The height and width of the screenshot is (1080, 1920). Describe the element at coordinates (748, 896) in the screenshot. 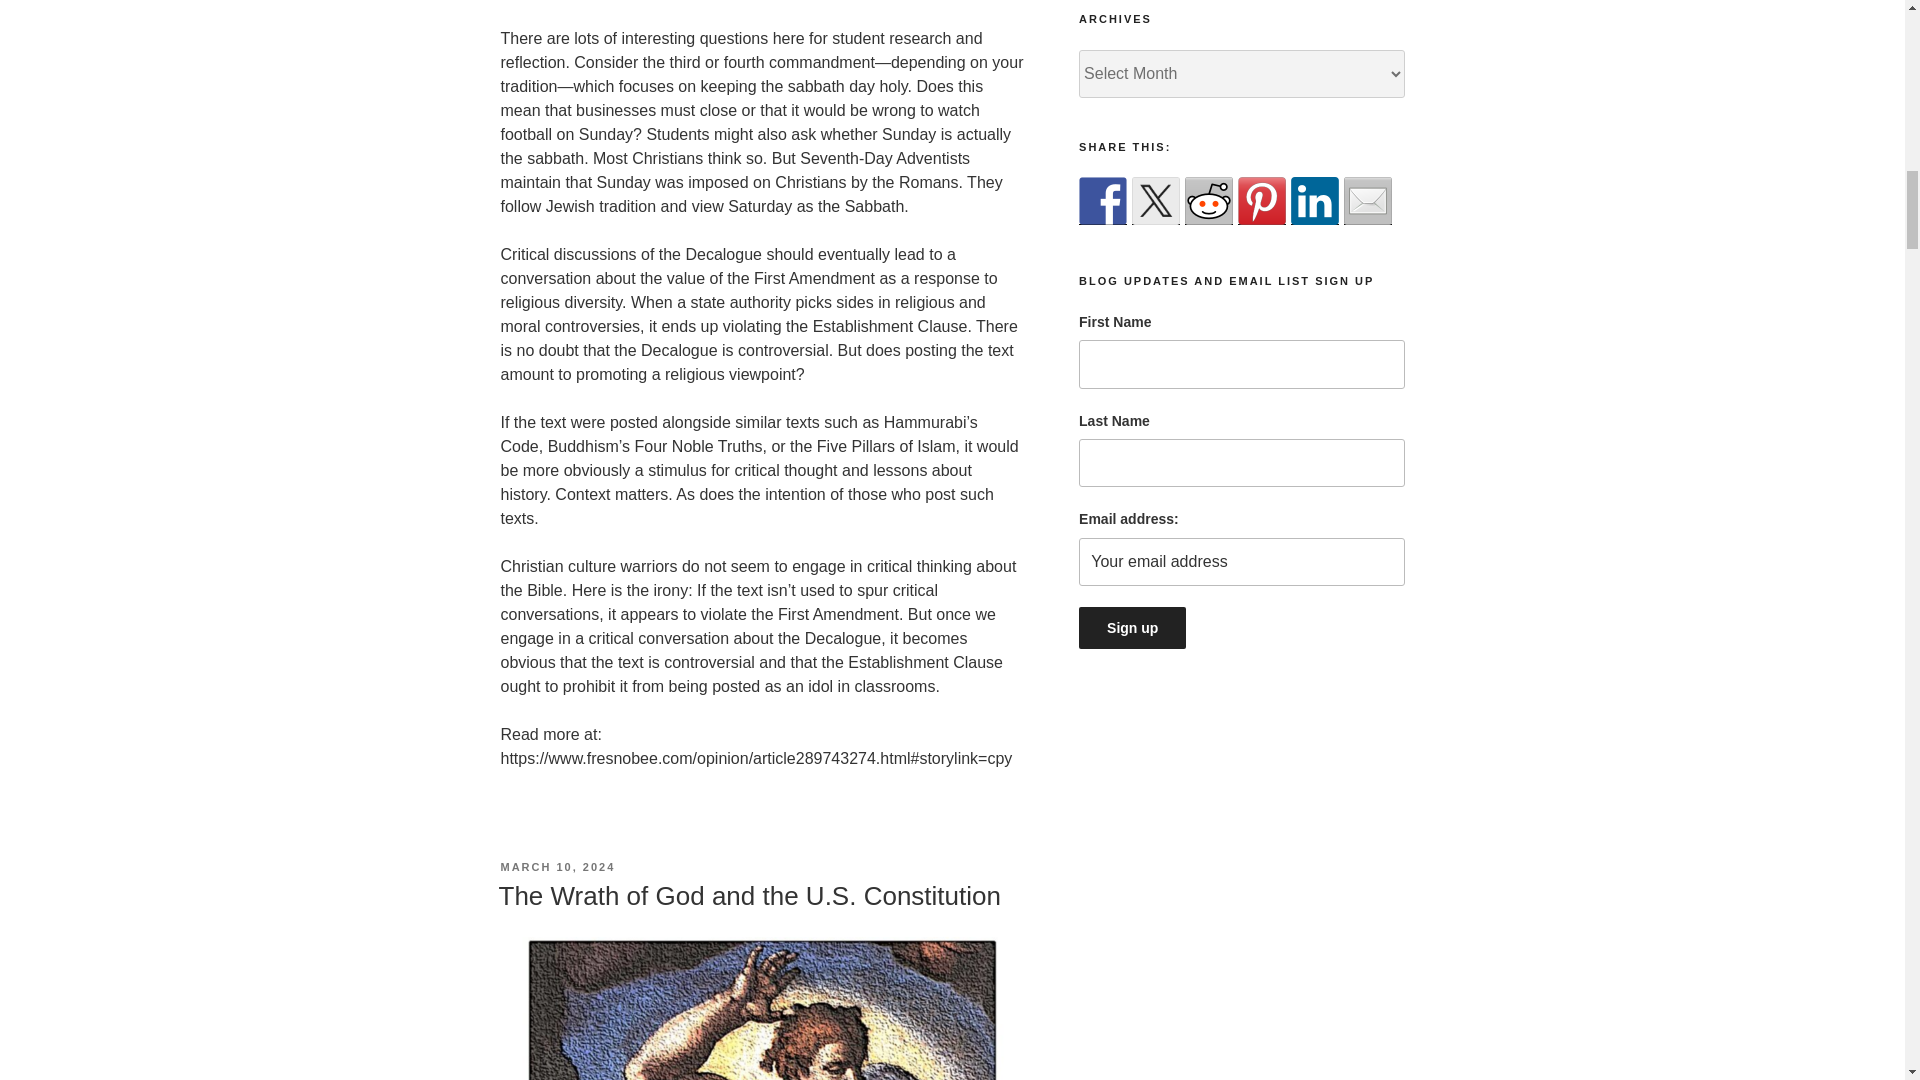

I see `The Wrath of God and the U.S. Constitution` at that location.